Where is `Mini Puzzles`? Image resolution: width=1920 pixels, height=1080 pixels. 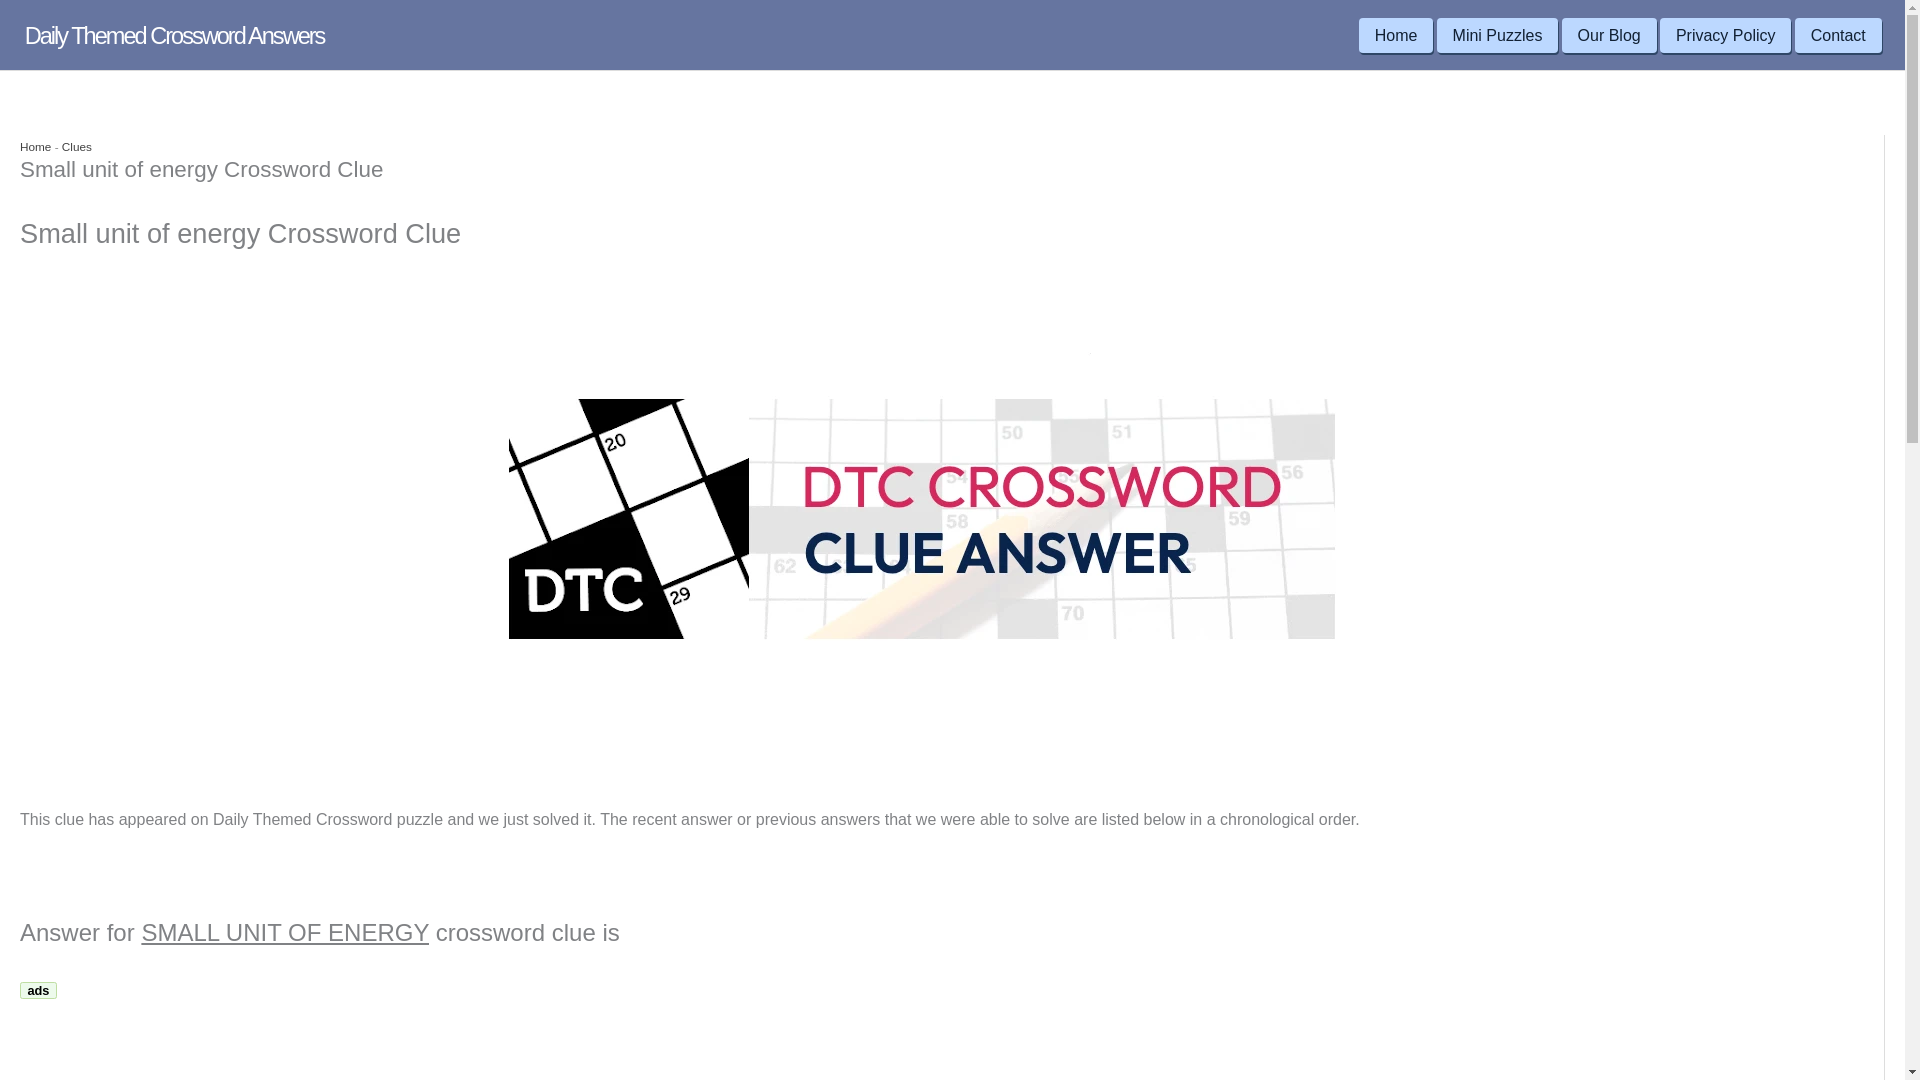 Mini Puzzles is located at coordinates (1498, 35).